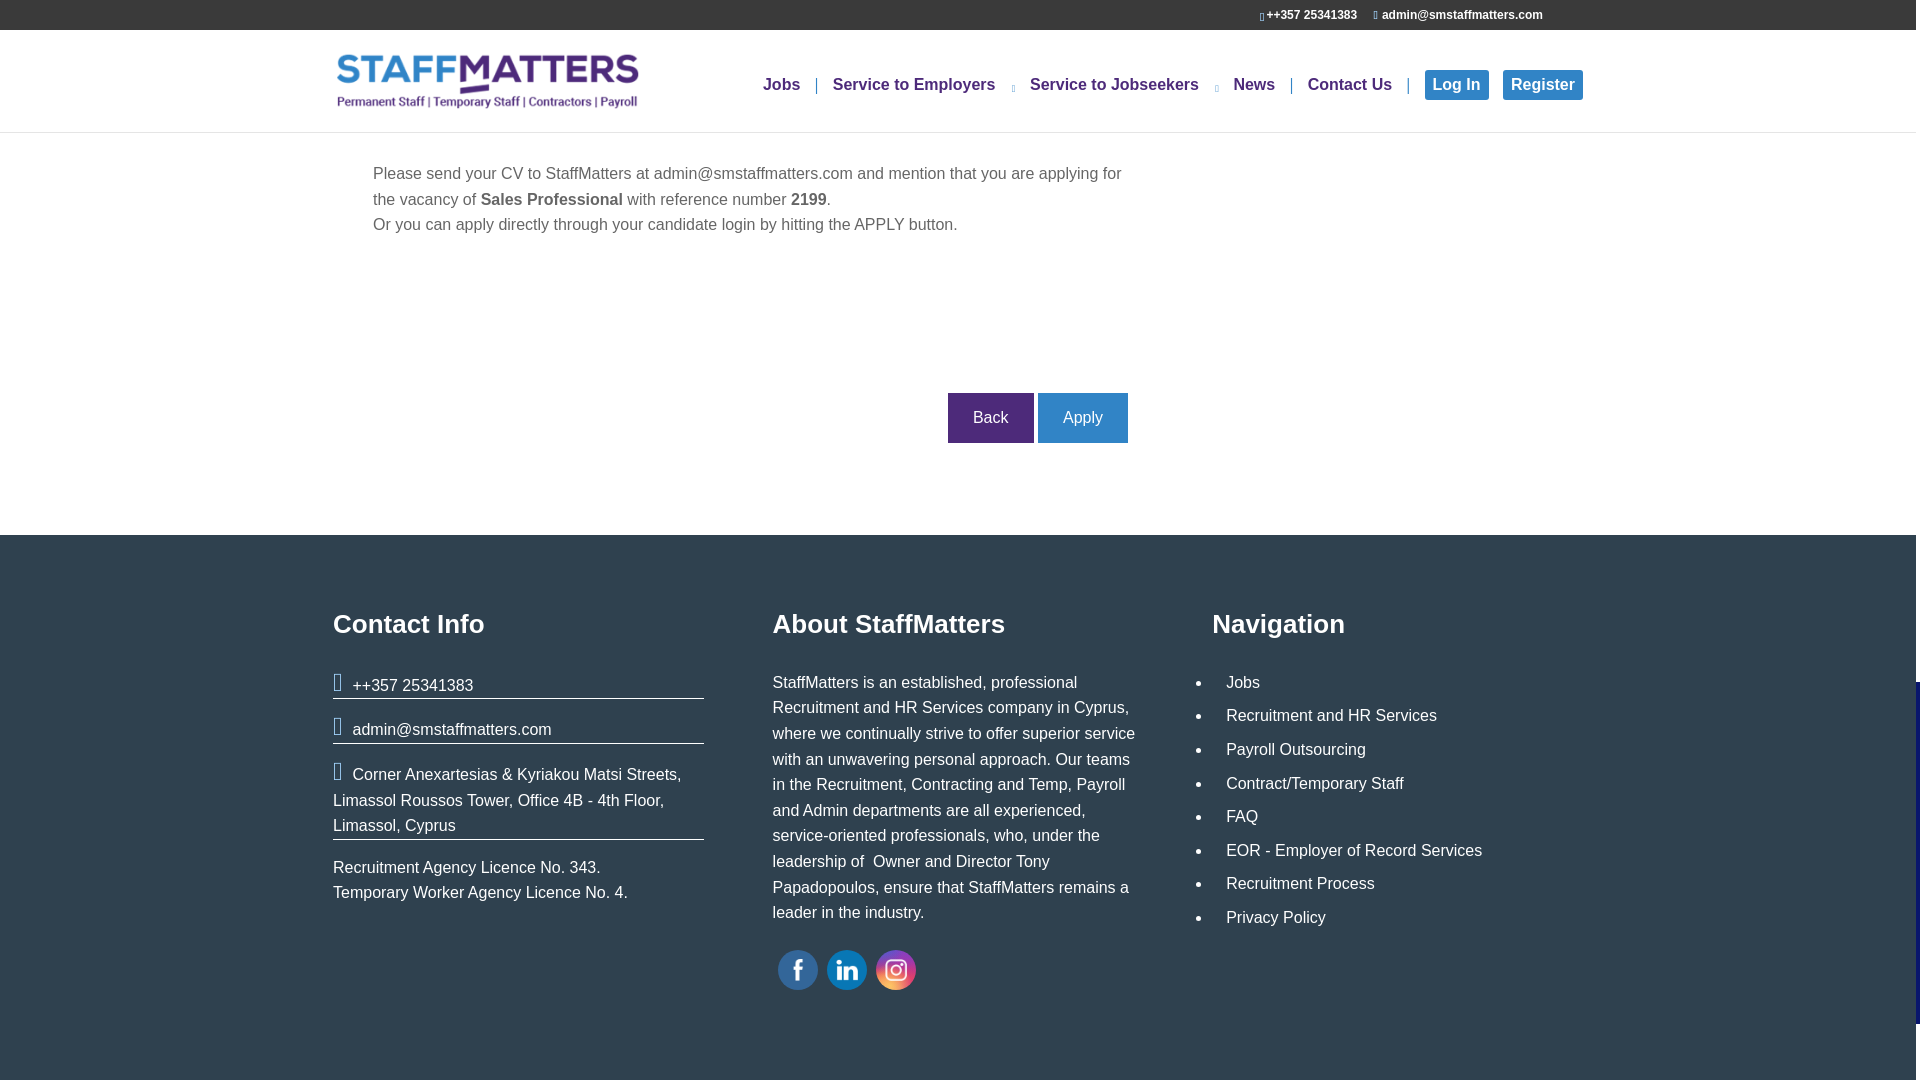 The image size is (1920, 1080). Describe the element at coordinates (846, 970) in the screenshot. I see `LinkedIn` at that location.